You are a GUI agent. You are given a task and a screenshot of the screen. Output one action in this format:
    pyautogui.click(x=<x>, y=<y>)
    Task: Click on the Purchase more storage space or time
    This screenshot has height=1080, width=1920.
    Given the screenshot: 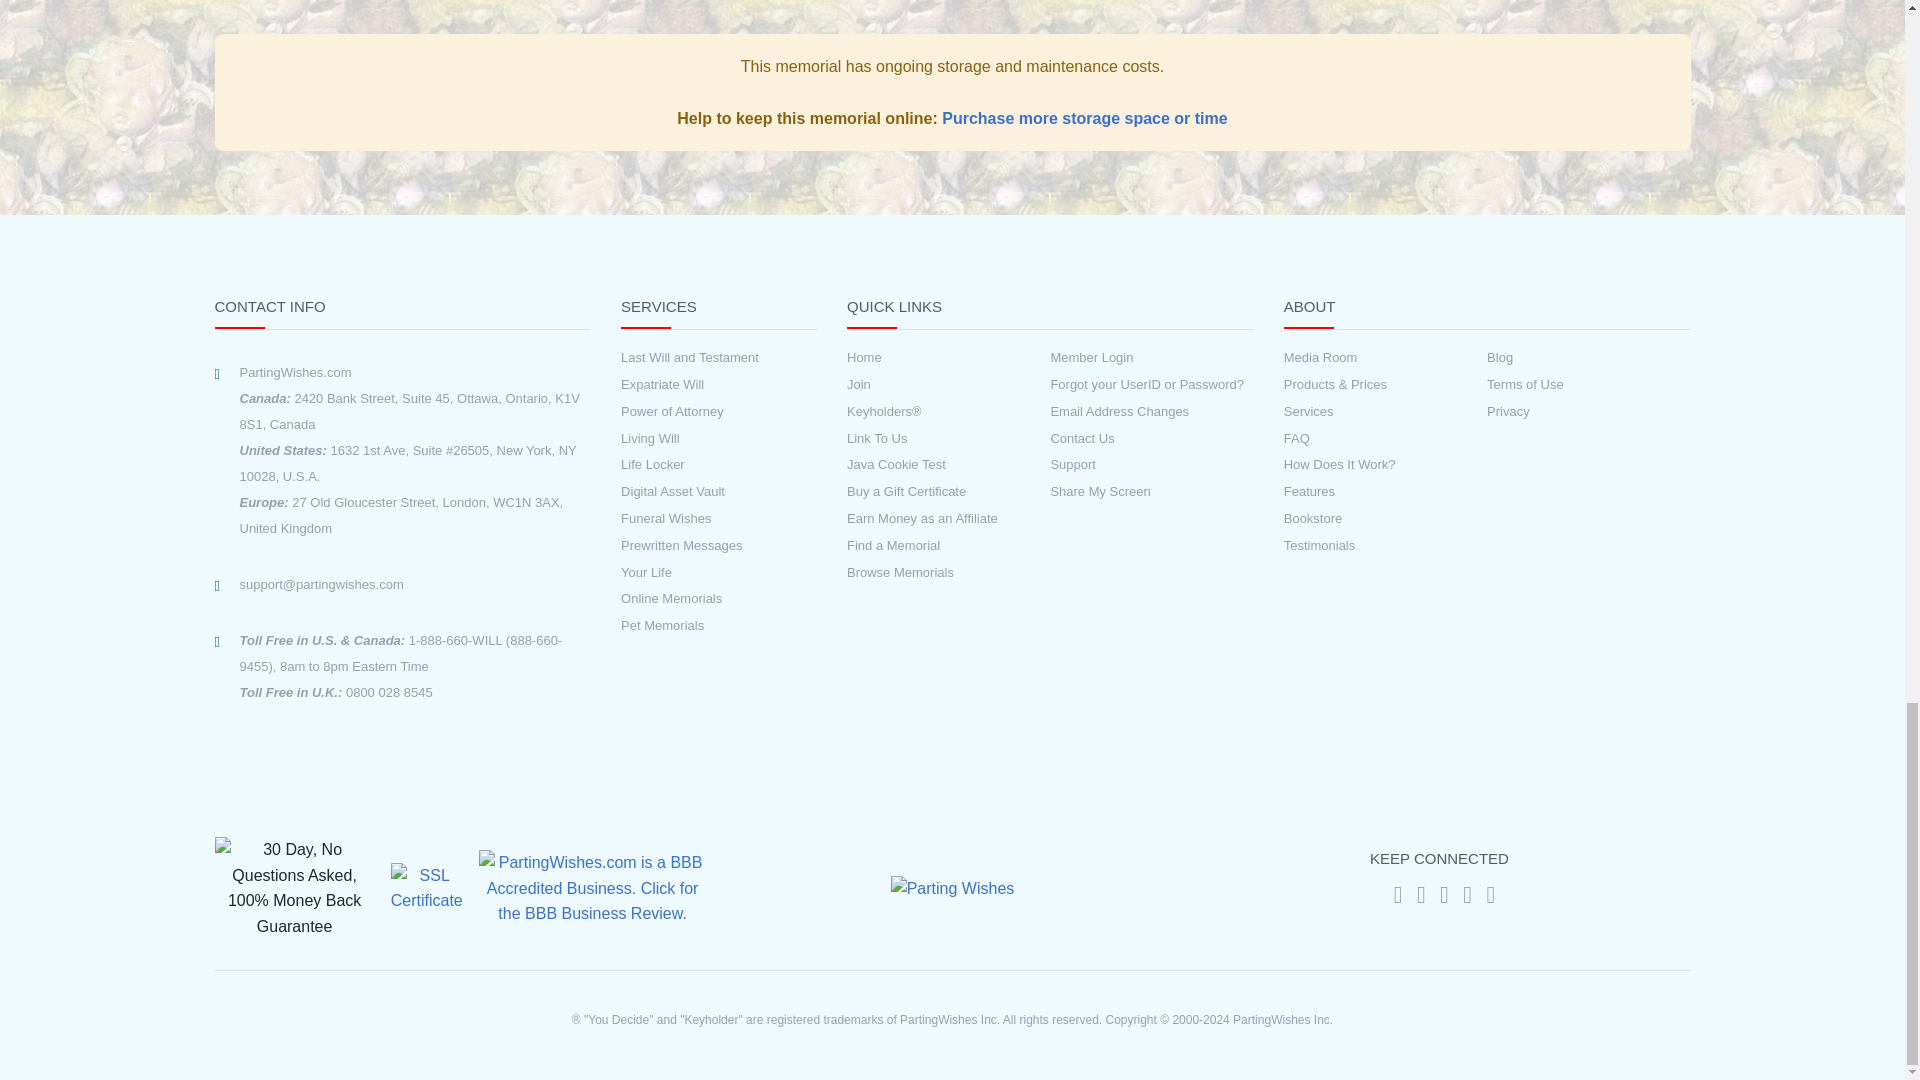 What is the action you would take?
    pyautogui.click(x=1084, y=118)
    